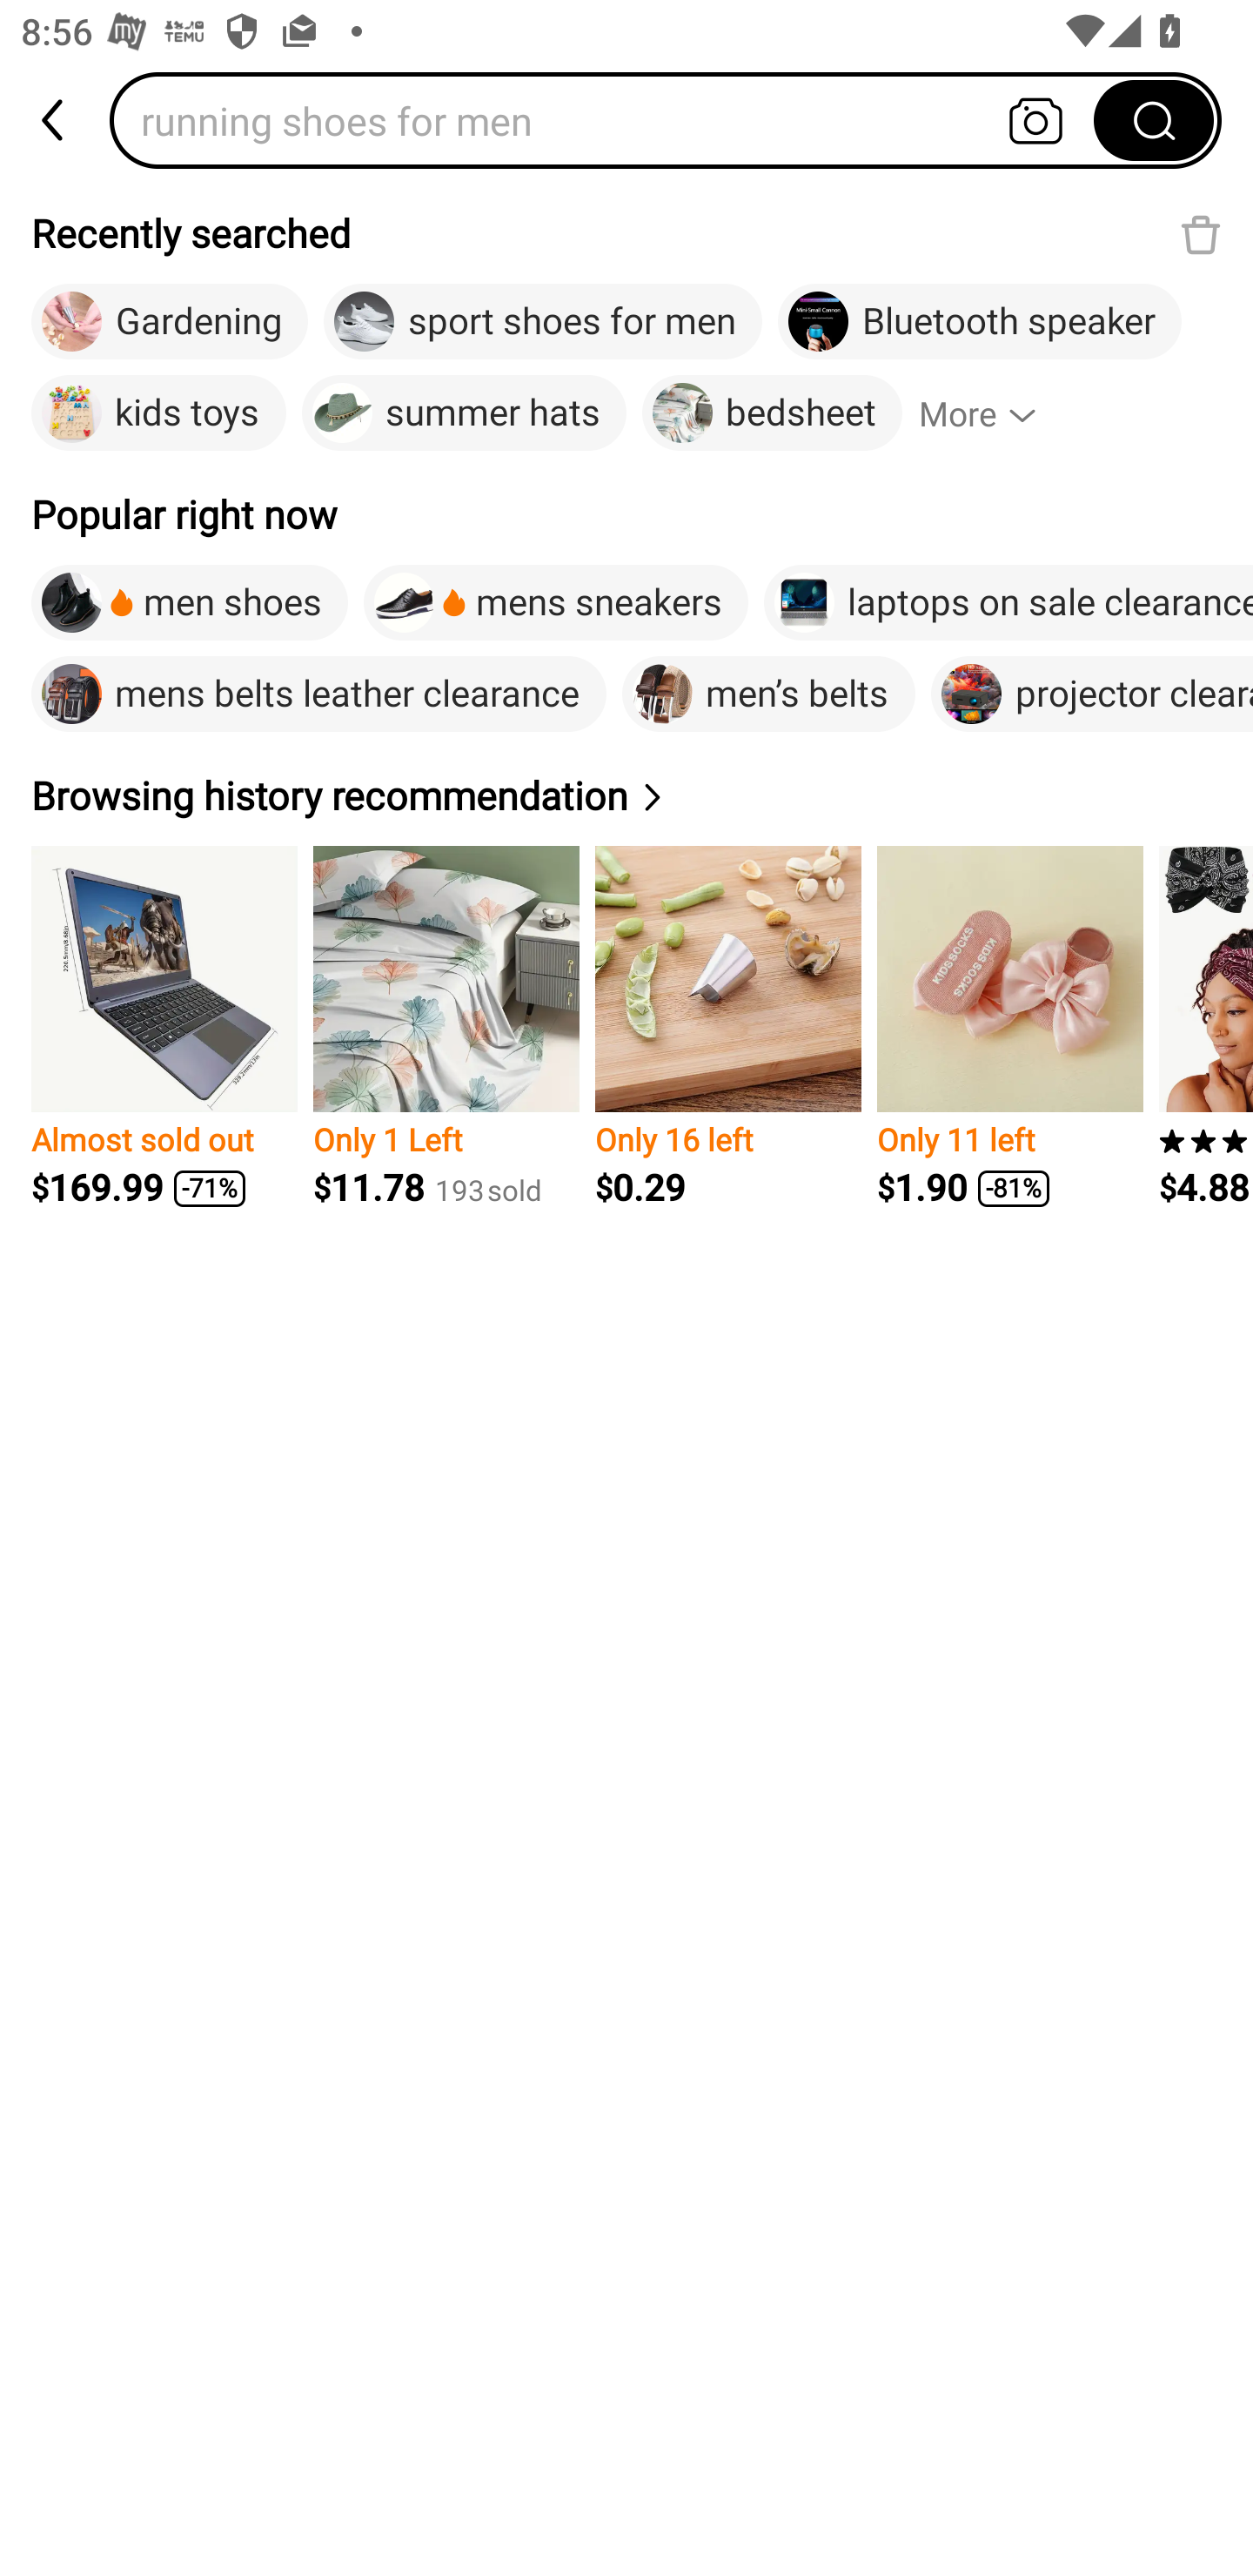 This screenshot has height=2576, width=1253. Describe the element at coordinates (771, 413) in the screenshot. I see `bedsheet` at that location.